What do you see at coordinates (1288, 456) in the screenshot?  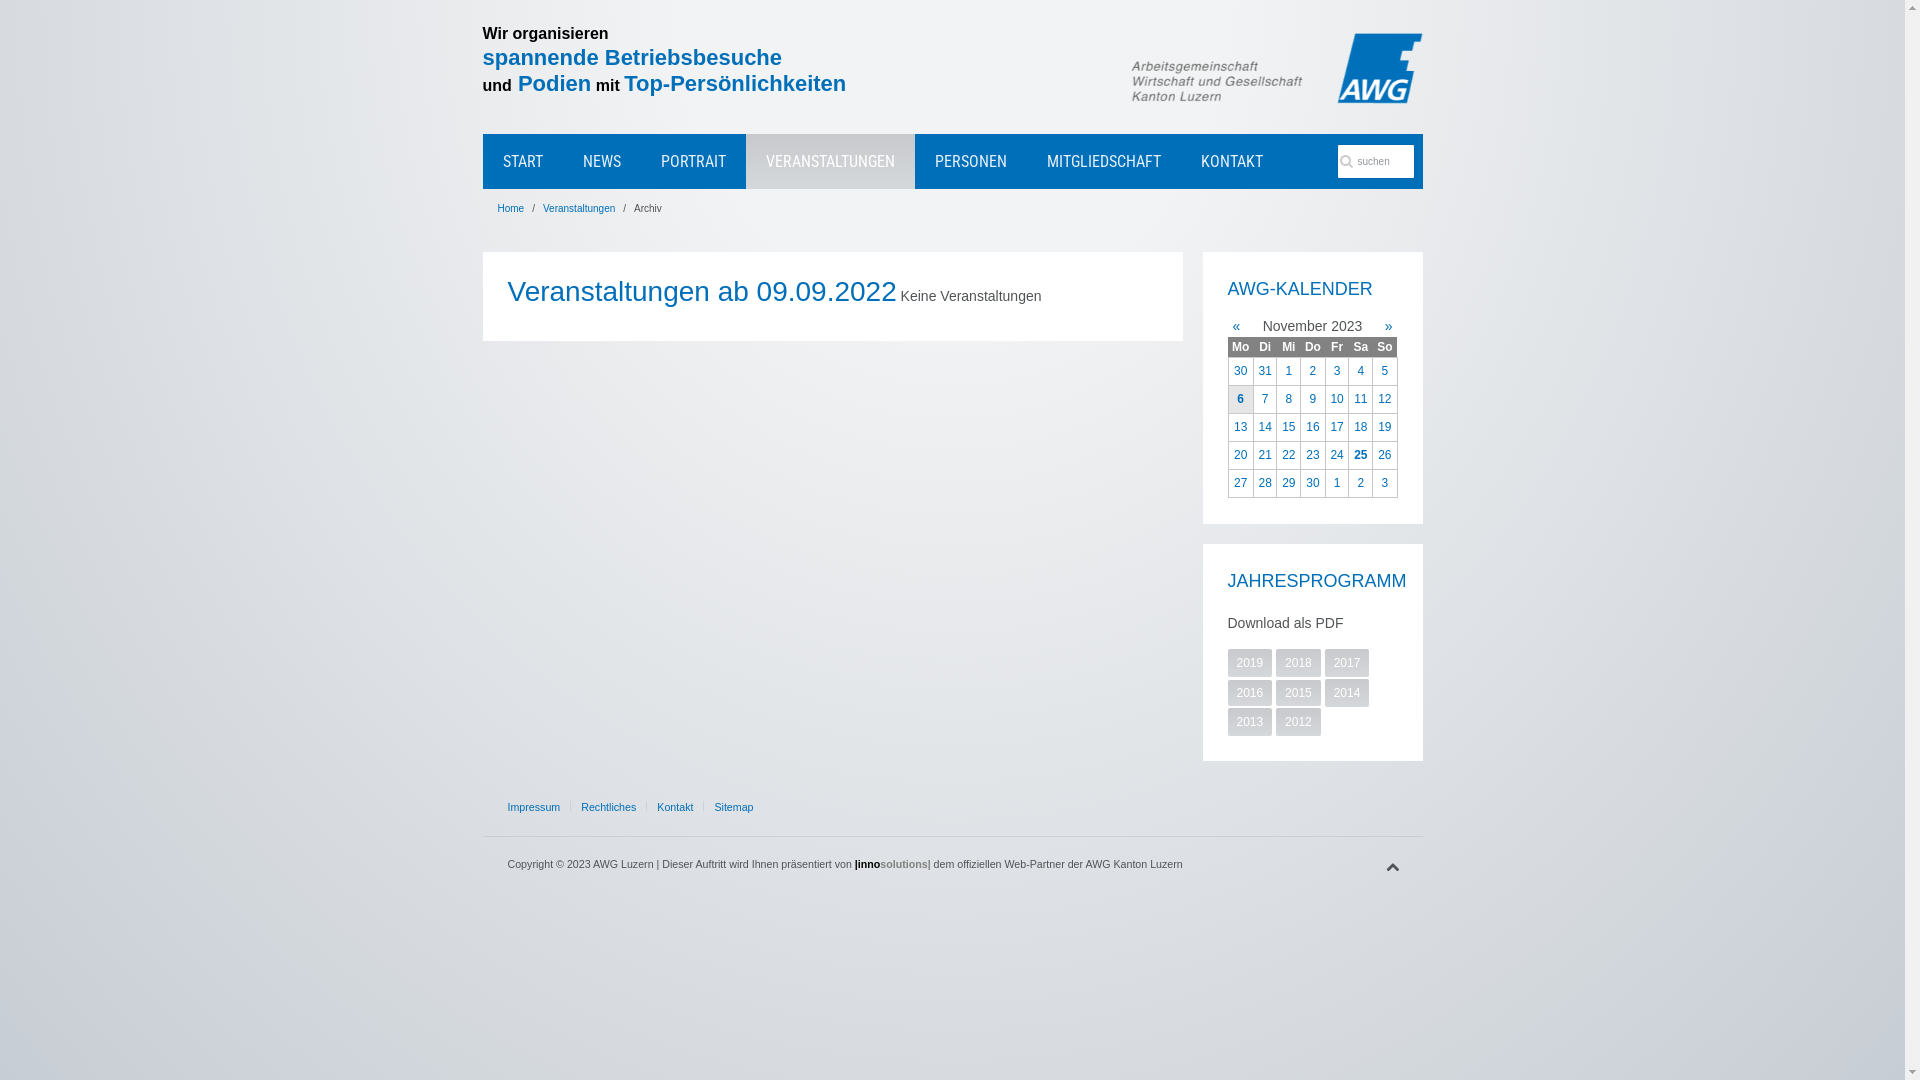 I see `22` at bounding box center [1288, 456].